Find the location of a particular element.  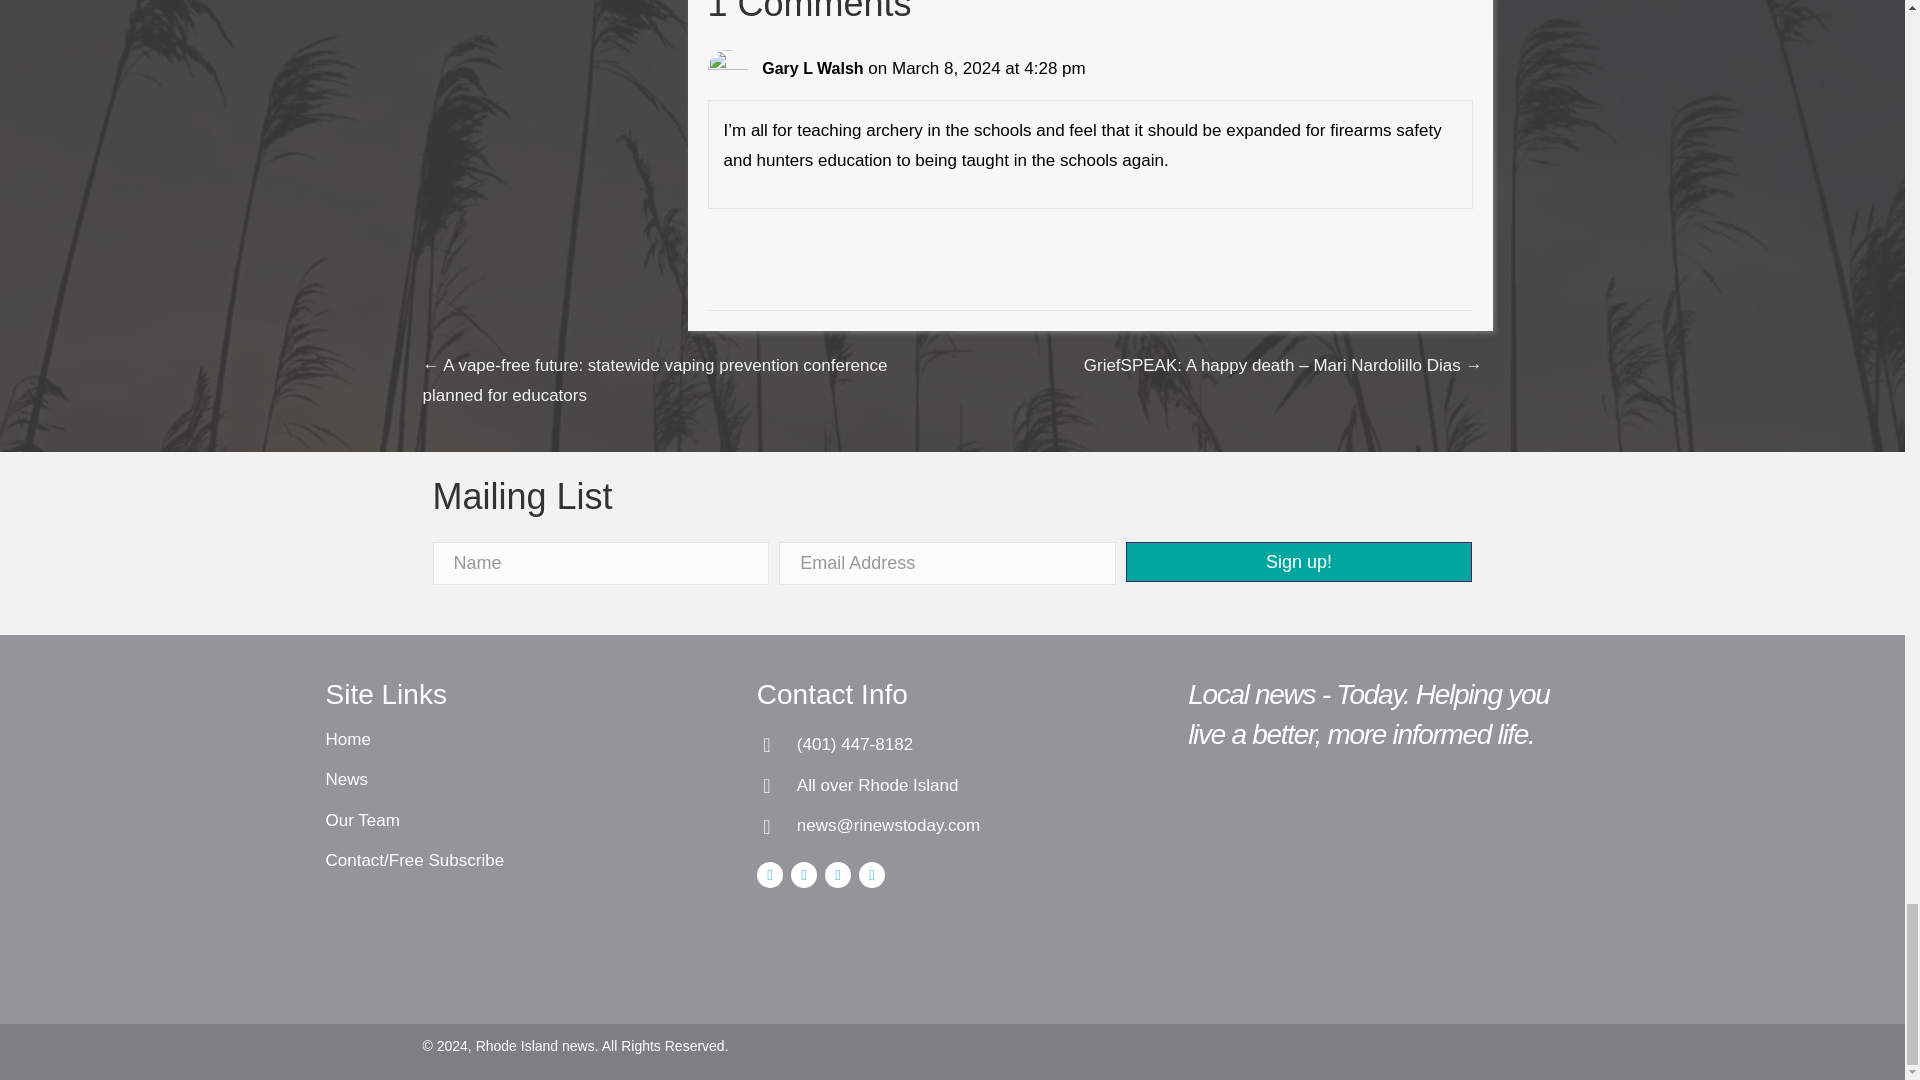

SPJ is located at coordinates (1379, 826).